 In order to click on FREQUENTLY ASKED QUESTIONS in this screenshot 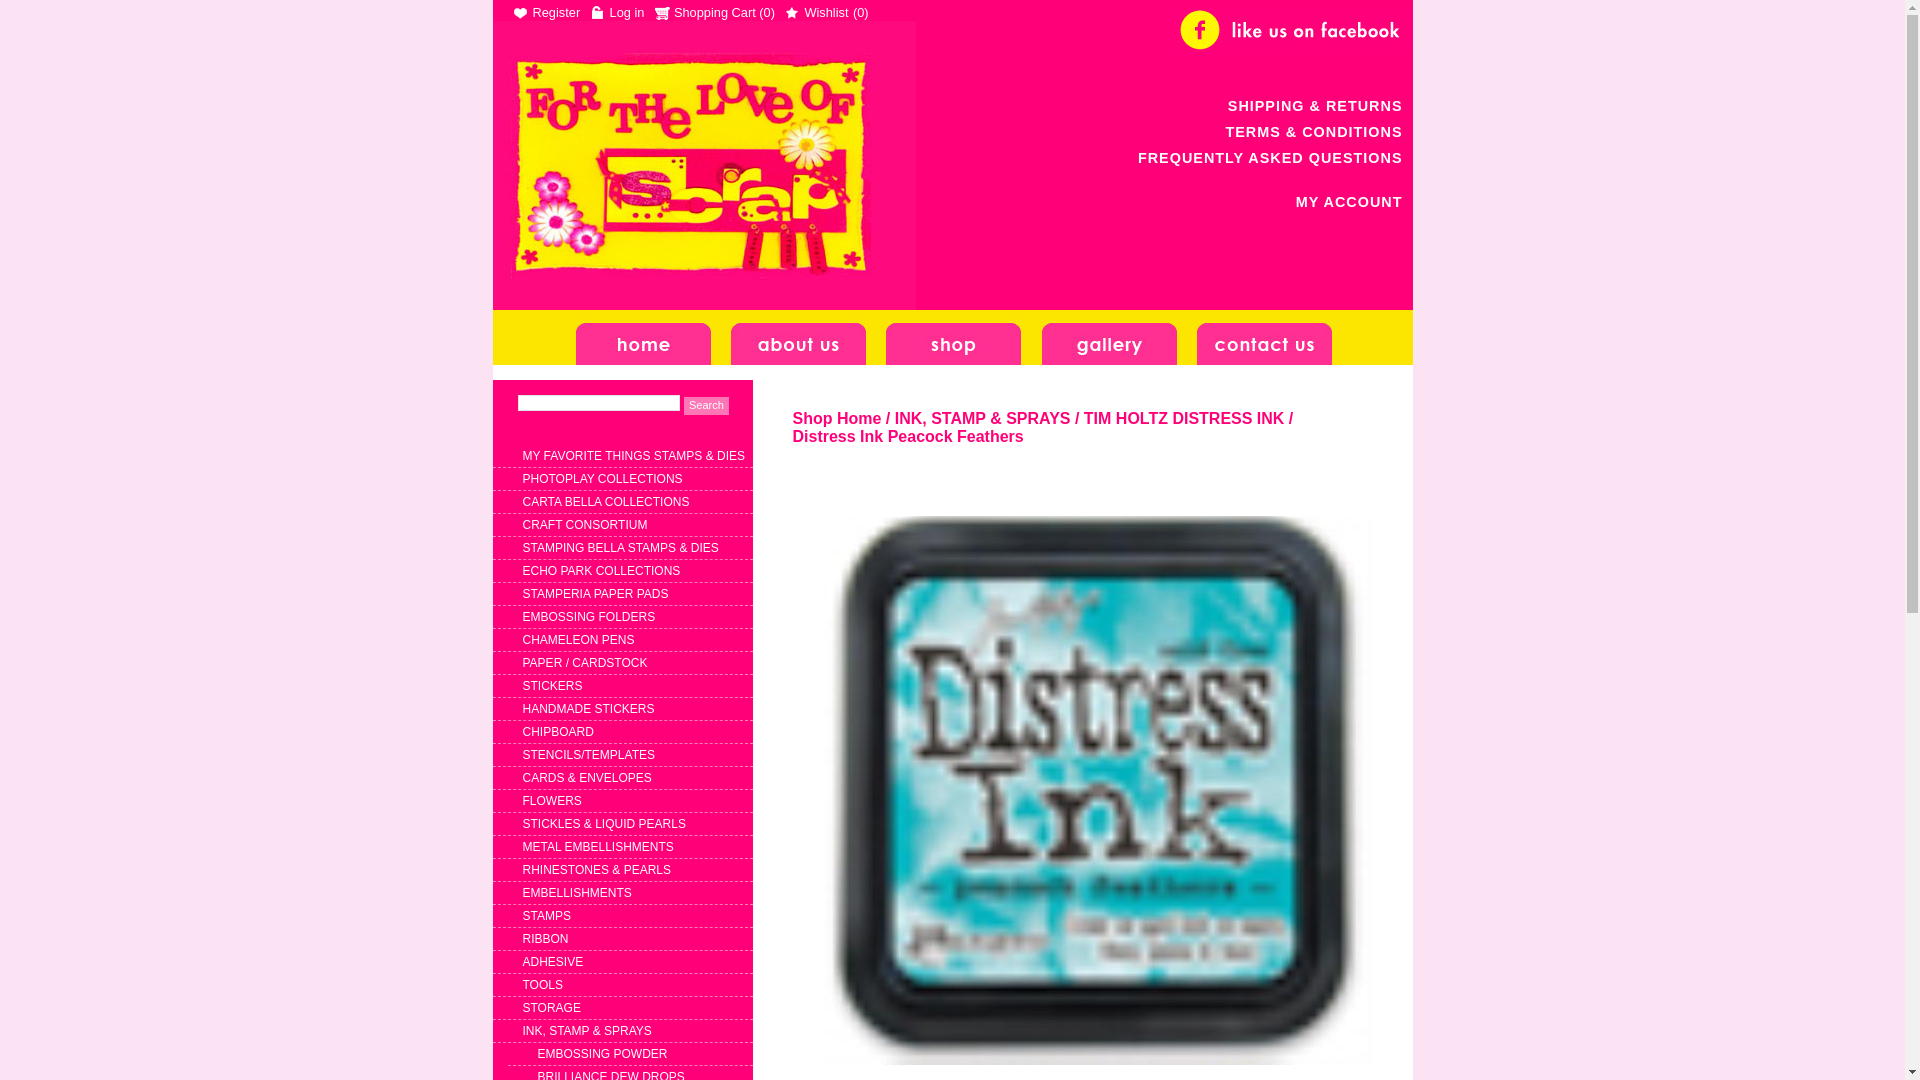, I will do `click(1270, 158)`.